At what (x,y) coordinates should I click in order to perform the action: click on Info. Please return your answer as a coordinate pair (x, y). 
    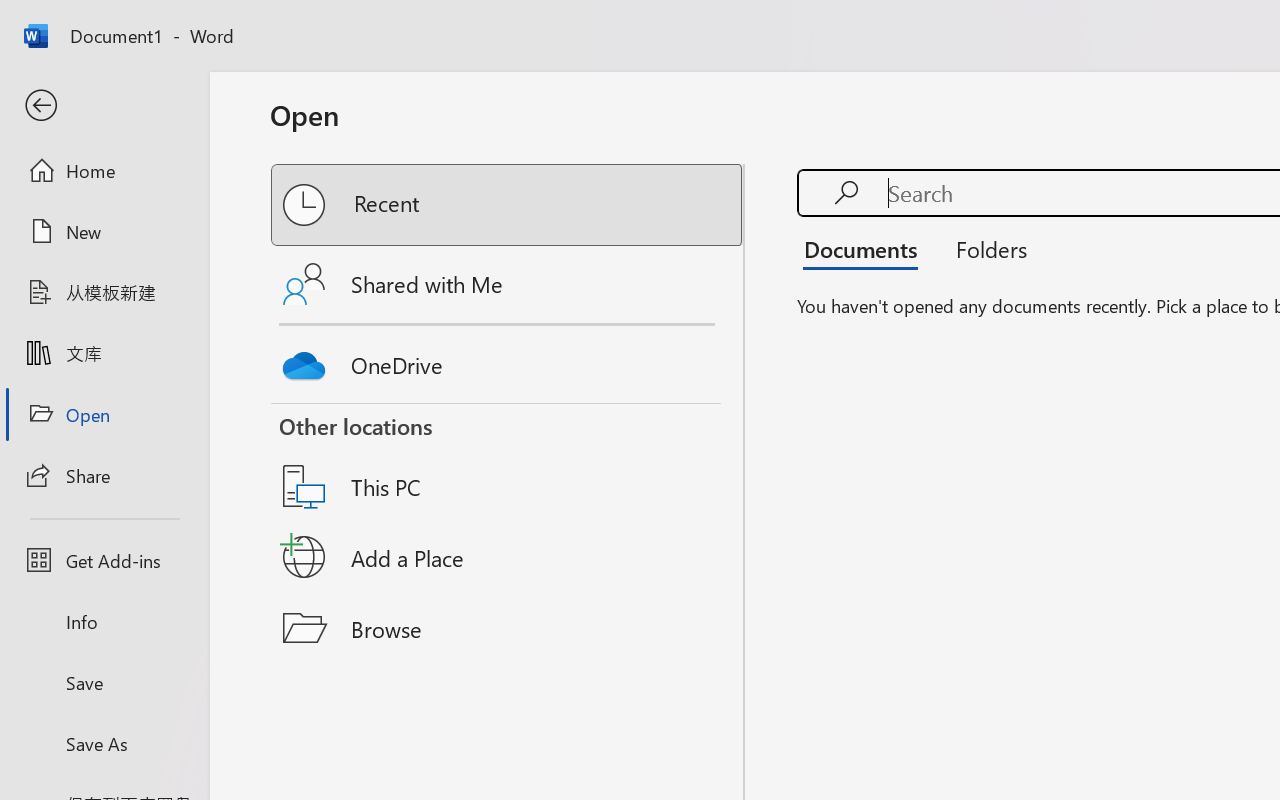
    Looking at the image, I should click on (104, 622).